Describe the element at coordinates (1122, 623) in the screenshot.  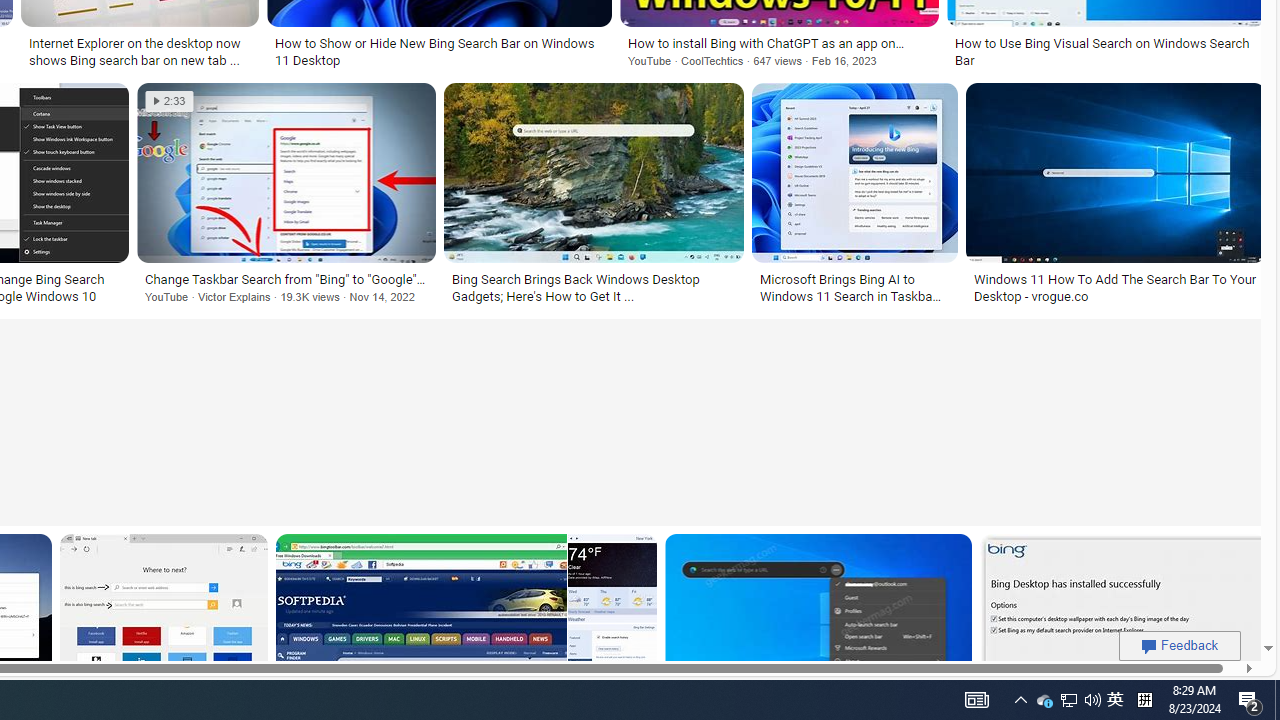
I see `Image result for Bing Search Bar Install` at that location.